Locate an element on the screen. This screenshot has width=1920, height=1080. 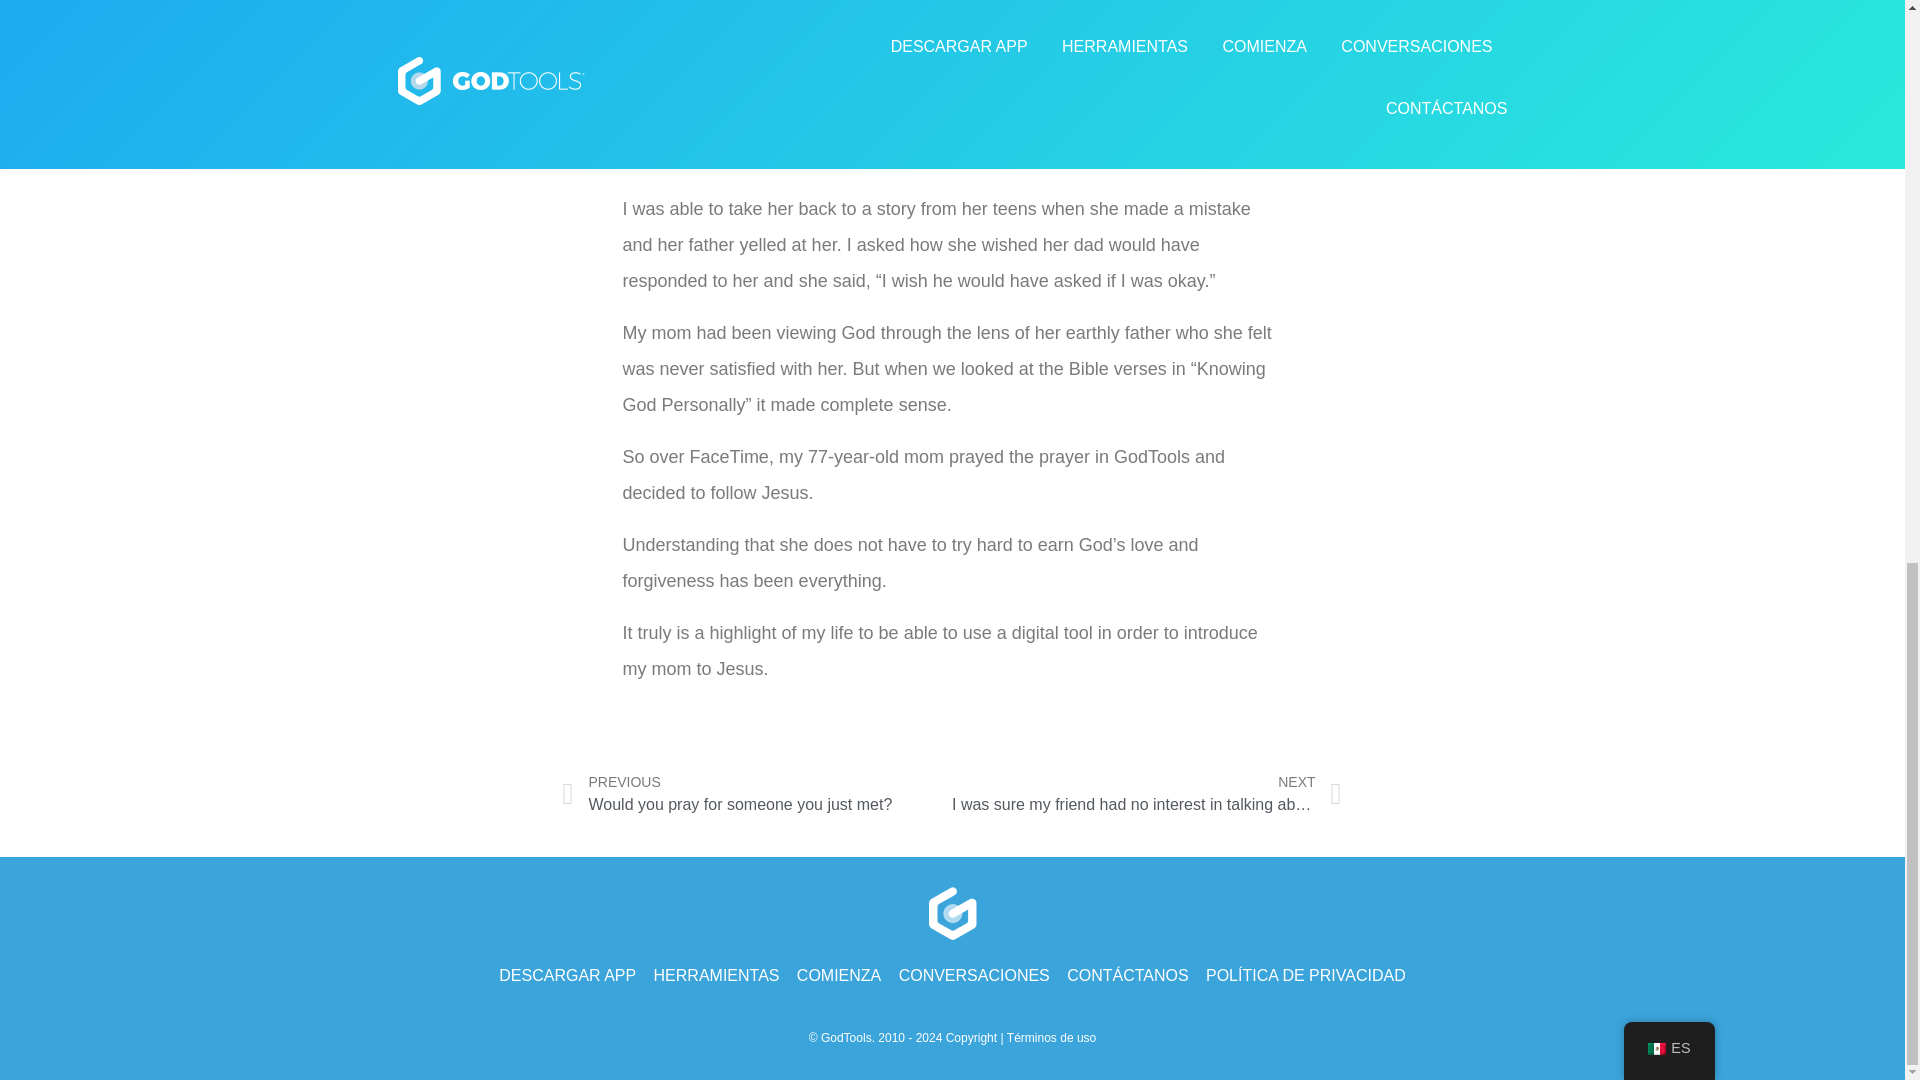
Copyright is located at coordinates (716, 976).